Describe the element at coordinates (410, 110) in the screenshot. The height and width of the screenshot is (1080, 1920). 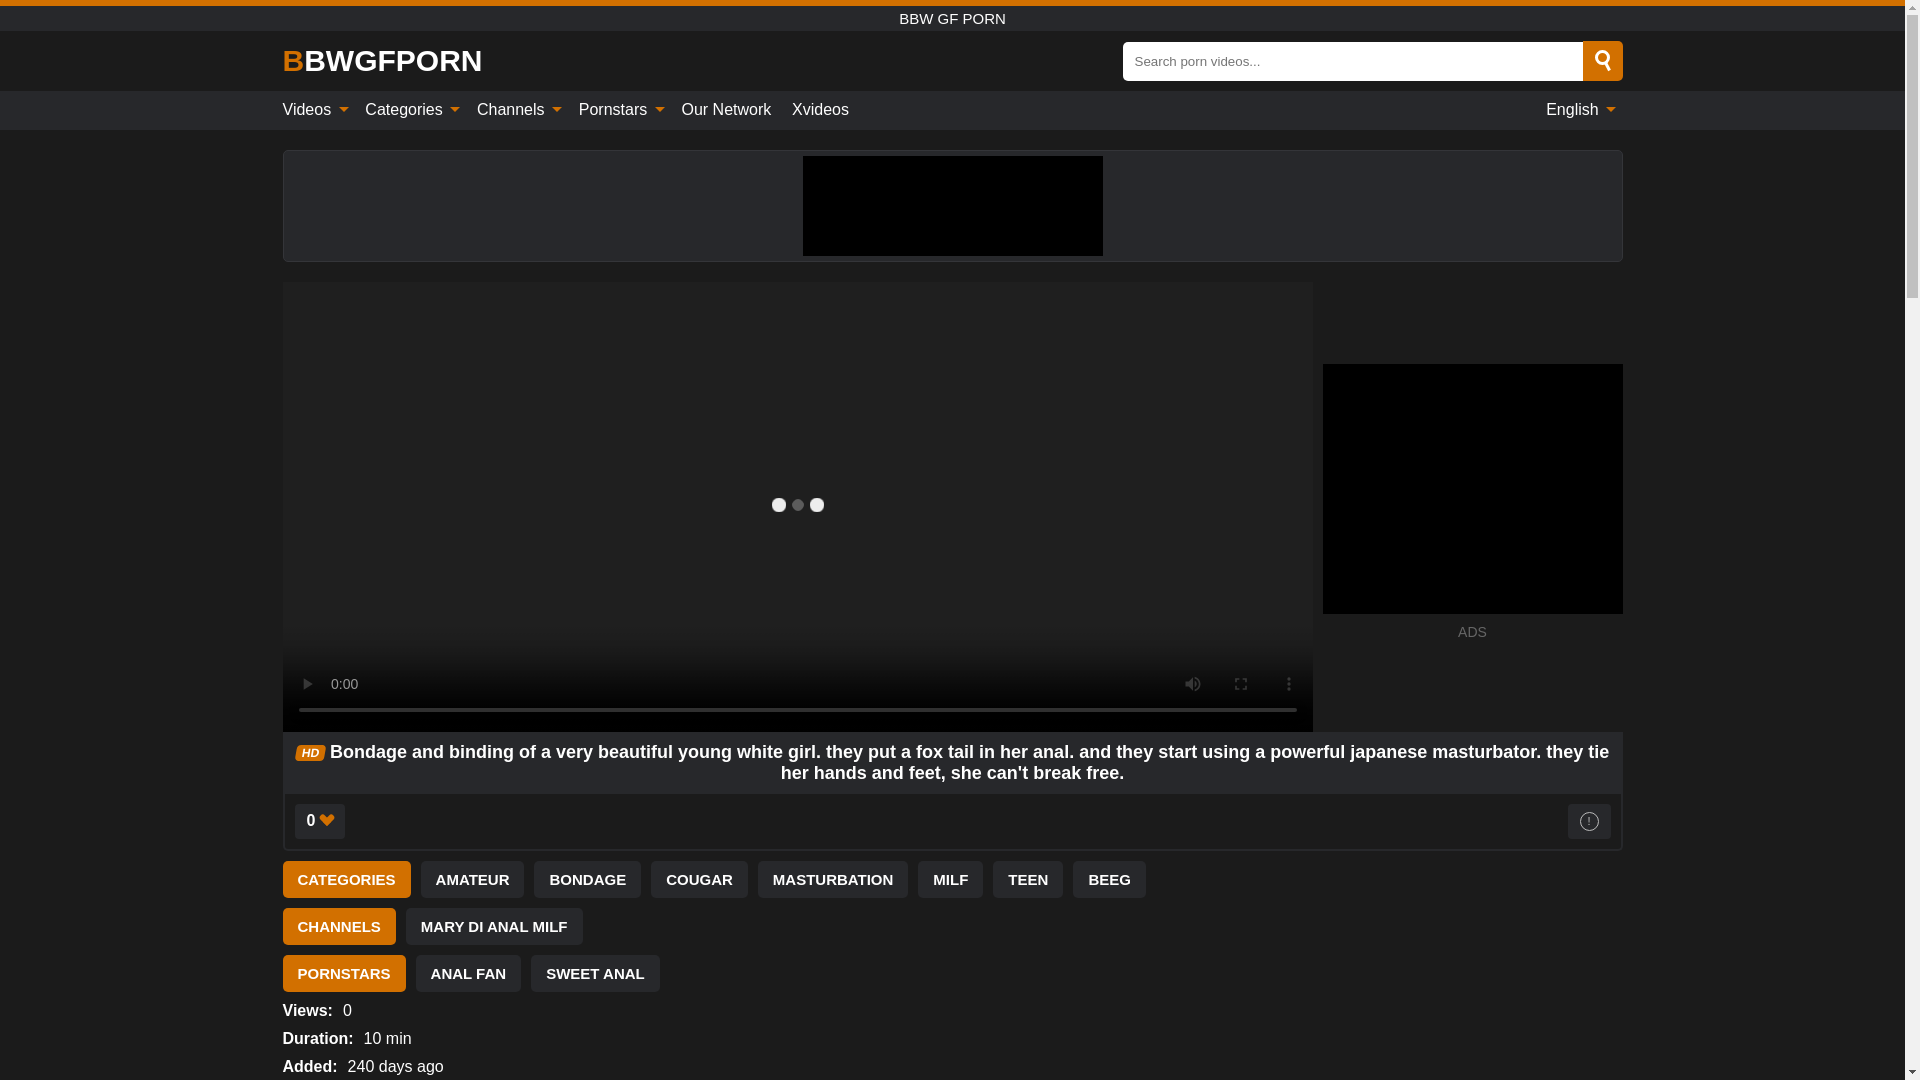
I see `Categories` at that location.